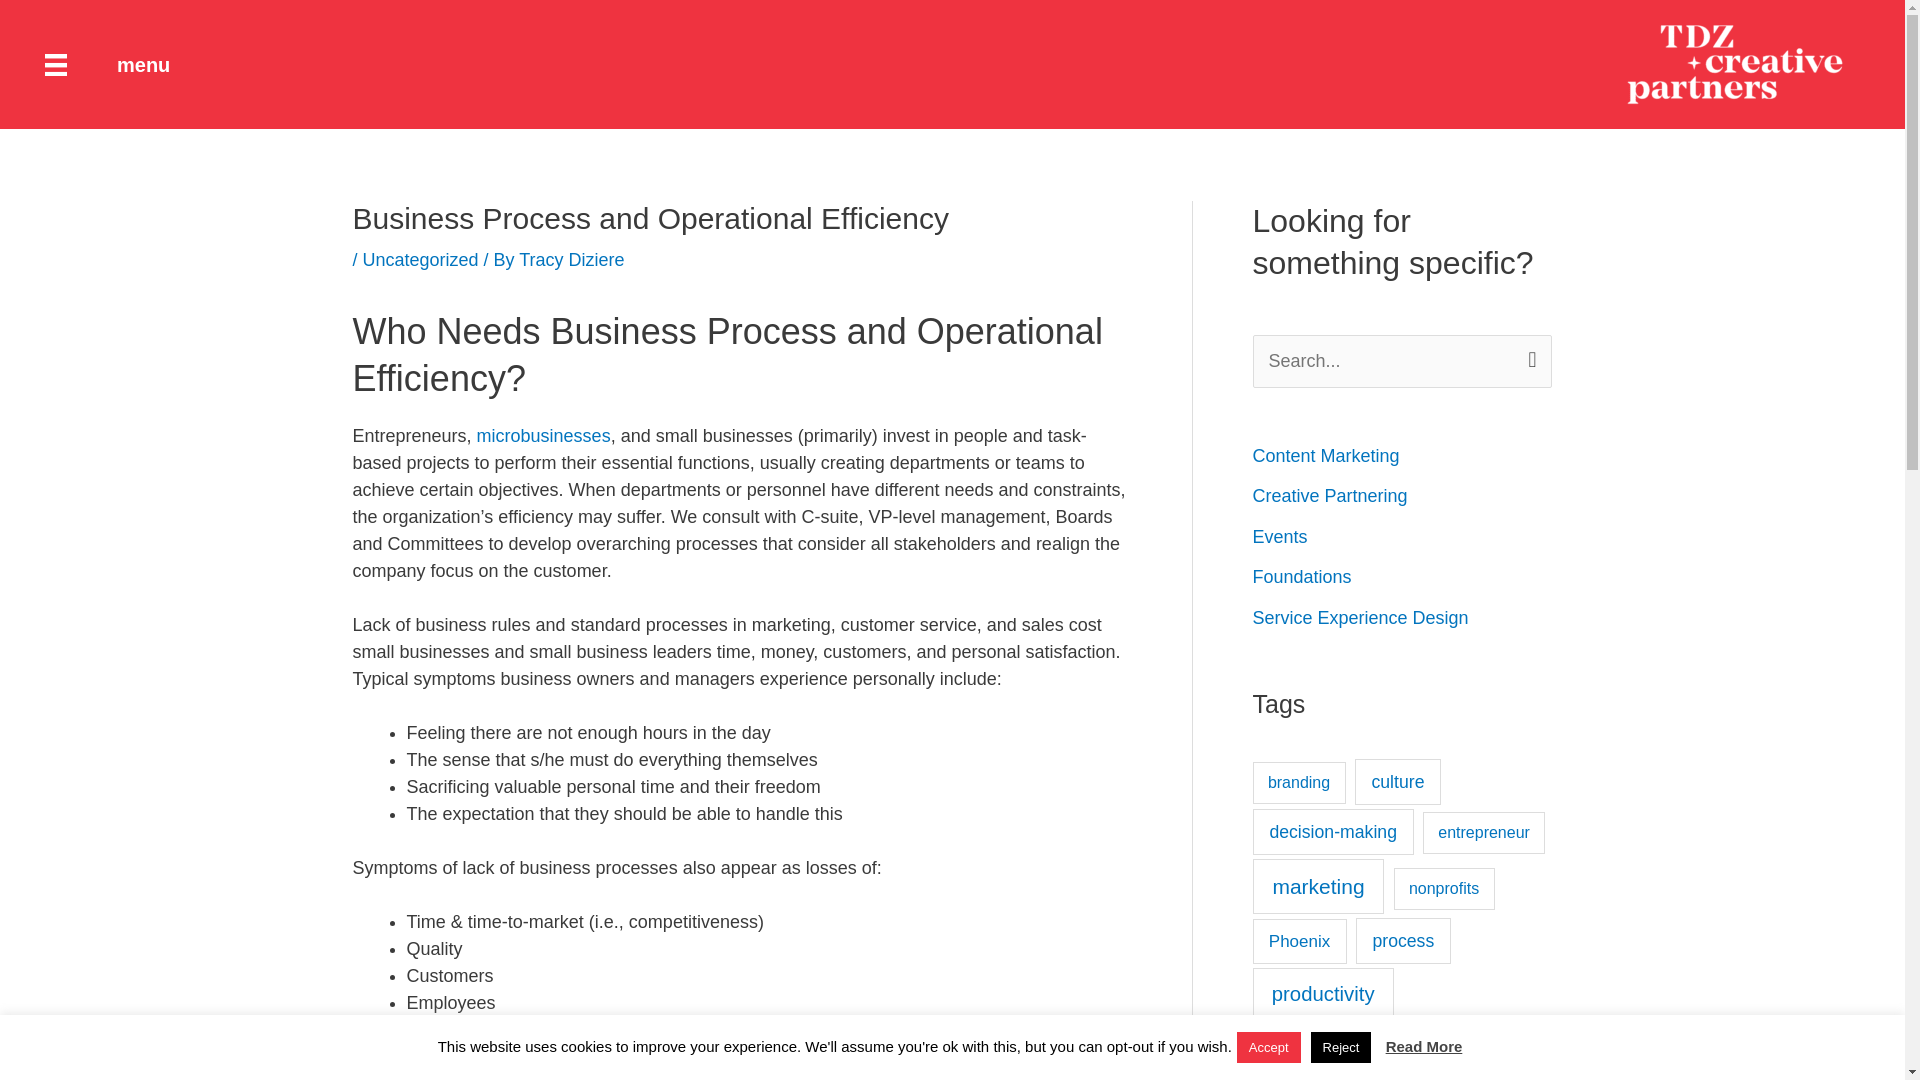  Describe the element at coordinates (571, 260) in the screenshot. I see `Tracy Diziere` at that location.